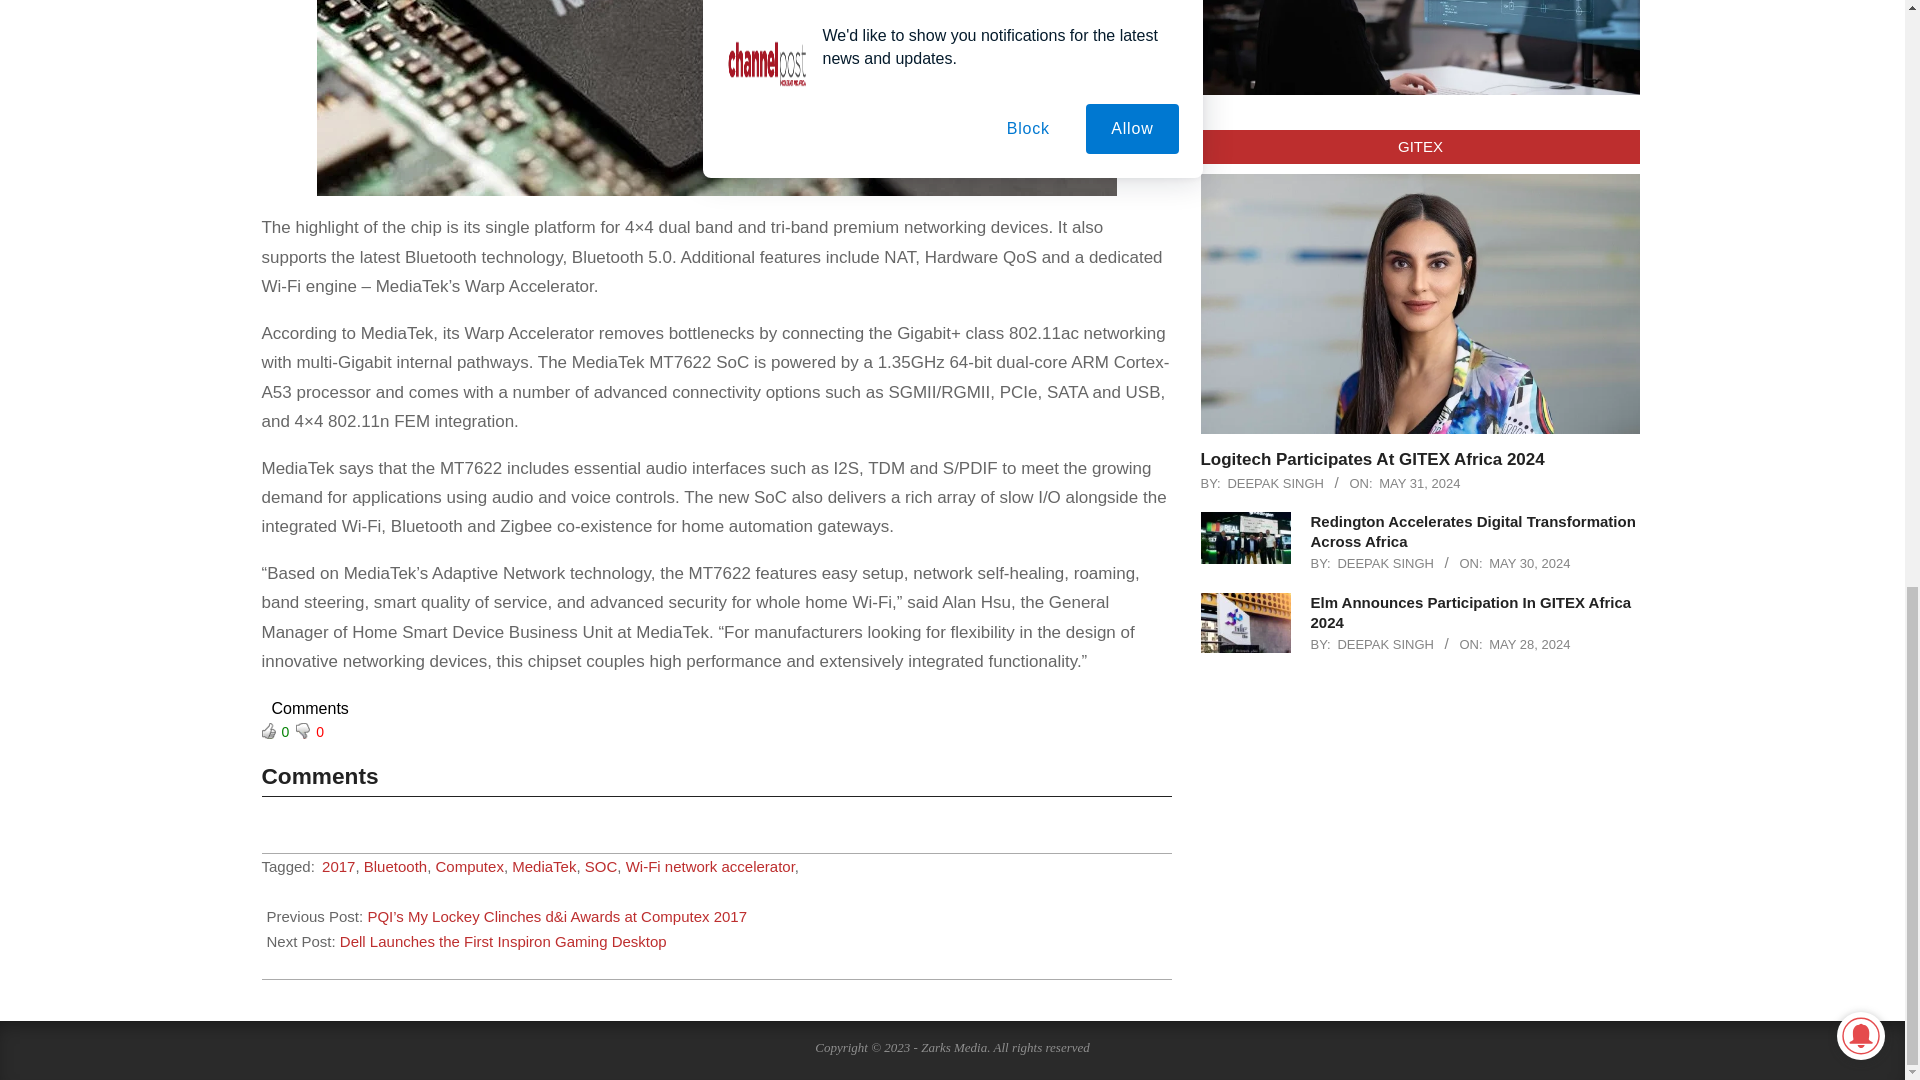 This screenshot has width=1920, height=1080. Describe the element at coordinates (1275, 482) in the screenshot. I see `Posts by Deepak Singh` at that location.